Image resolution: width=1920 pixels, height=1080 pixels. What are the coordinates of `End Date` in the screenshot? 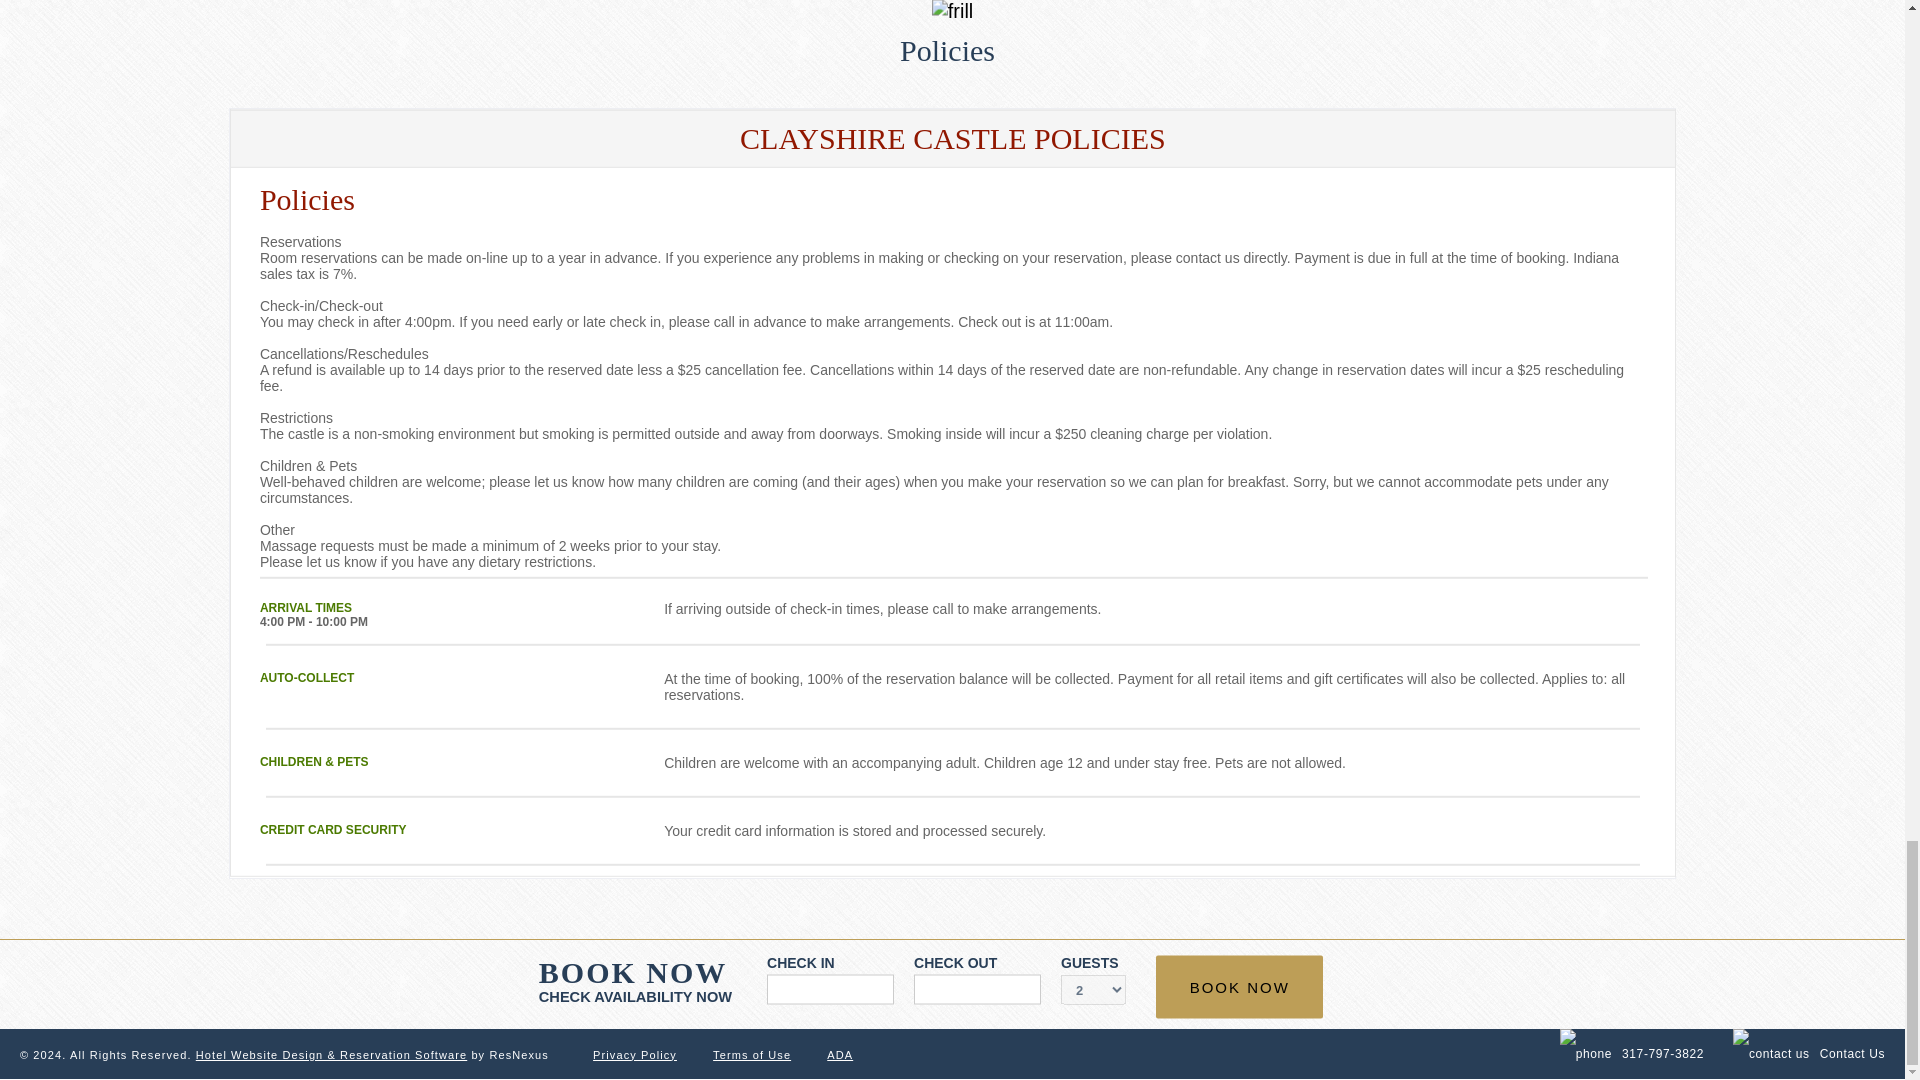 It's located at (976, 990).